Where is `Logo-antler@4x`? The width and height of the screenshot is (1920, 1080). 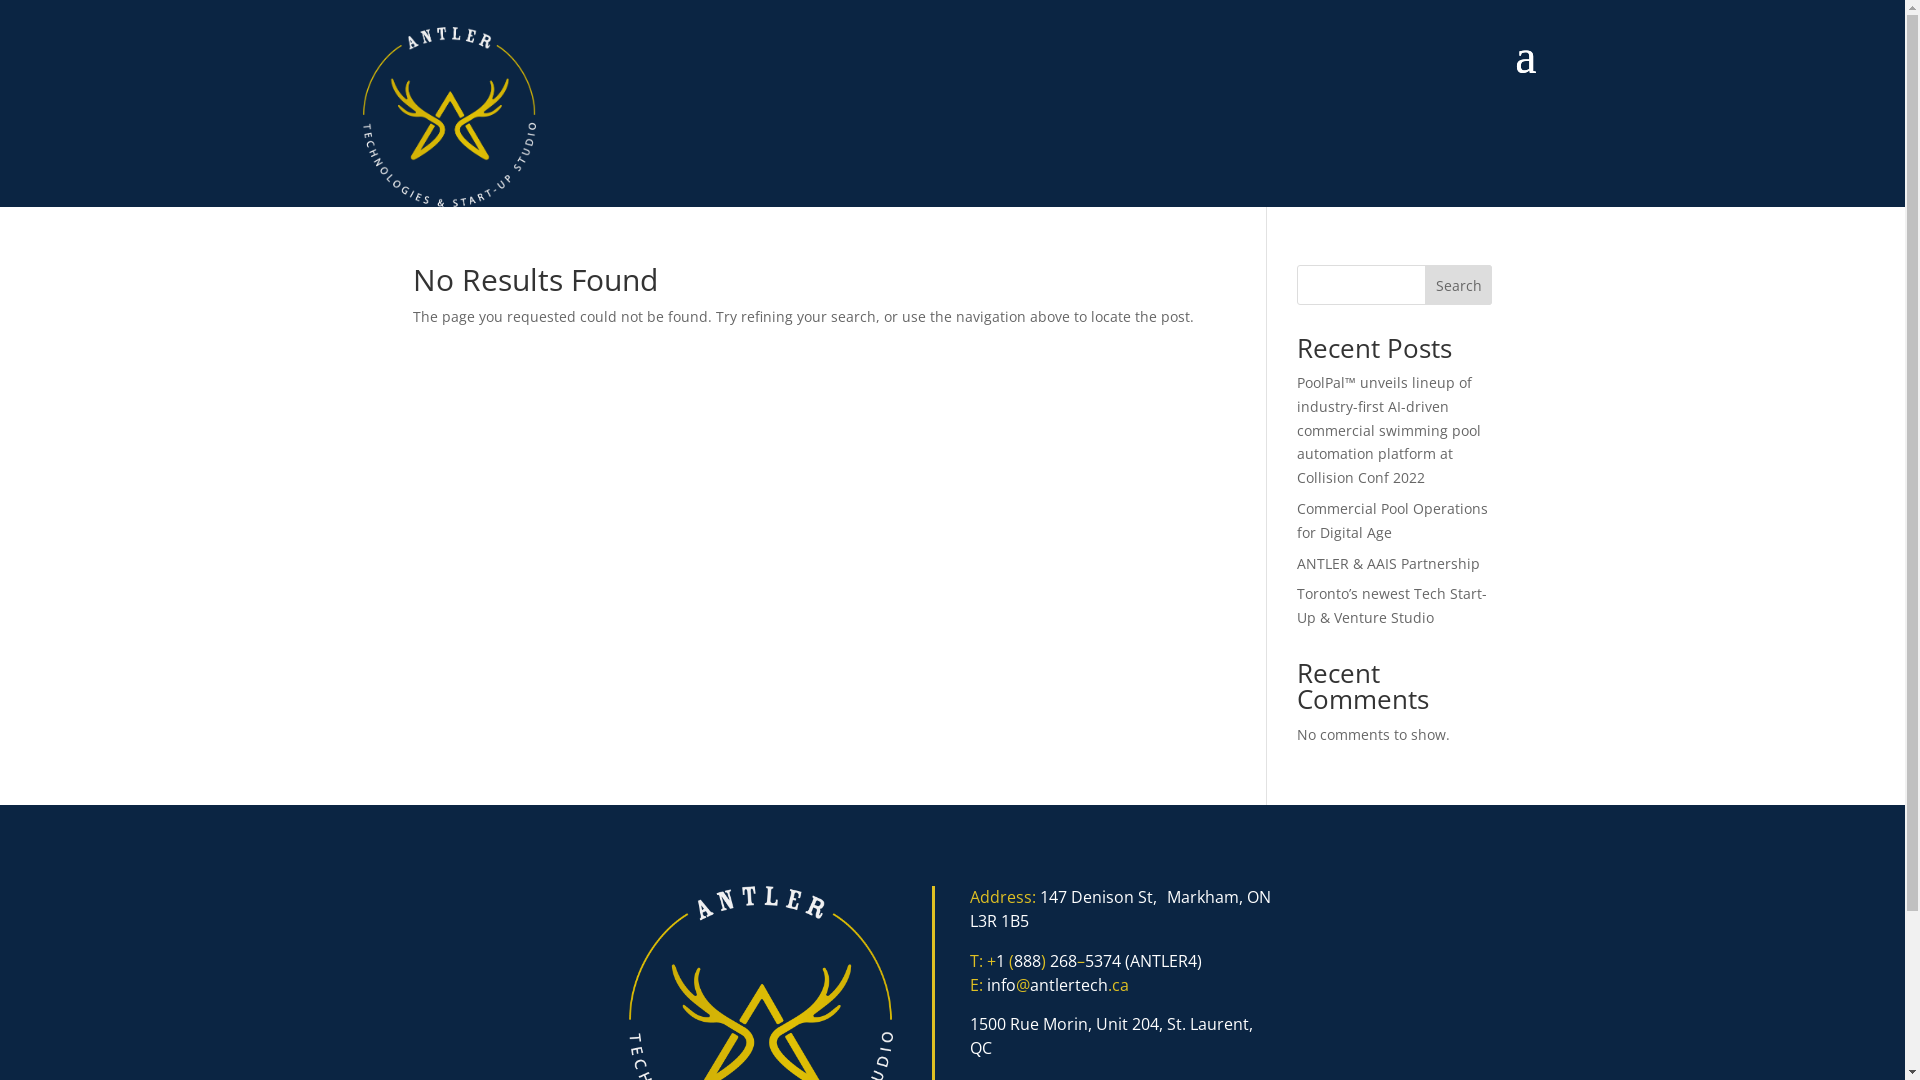
Logo-antler@4x is located at coordinates (449, 117).